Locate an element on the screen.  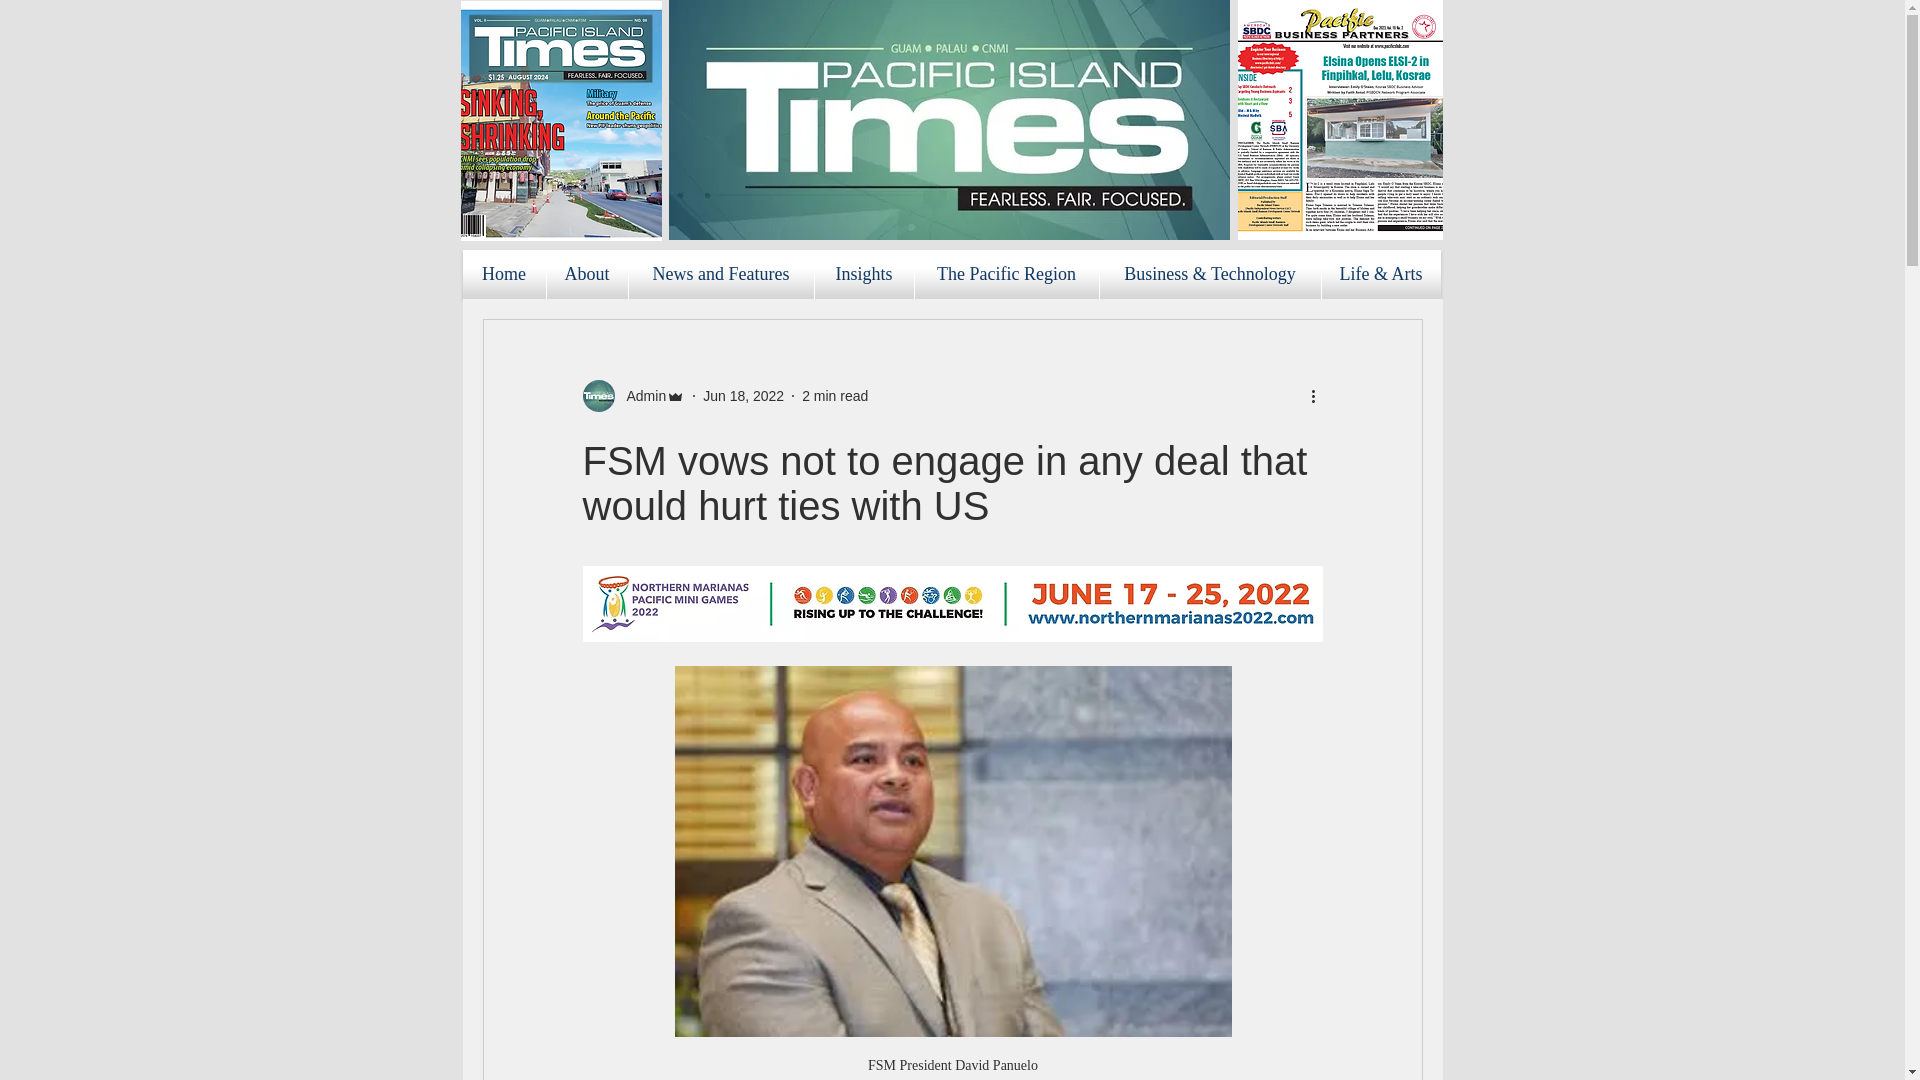
2 min read is located at coordinates (834, 395).